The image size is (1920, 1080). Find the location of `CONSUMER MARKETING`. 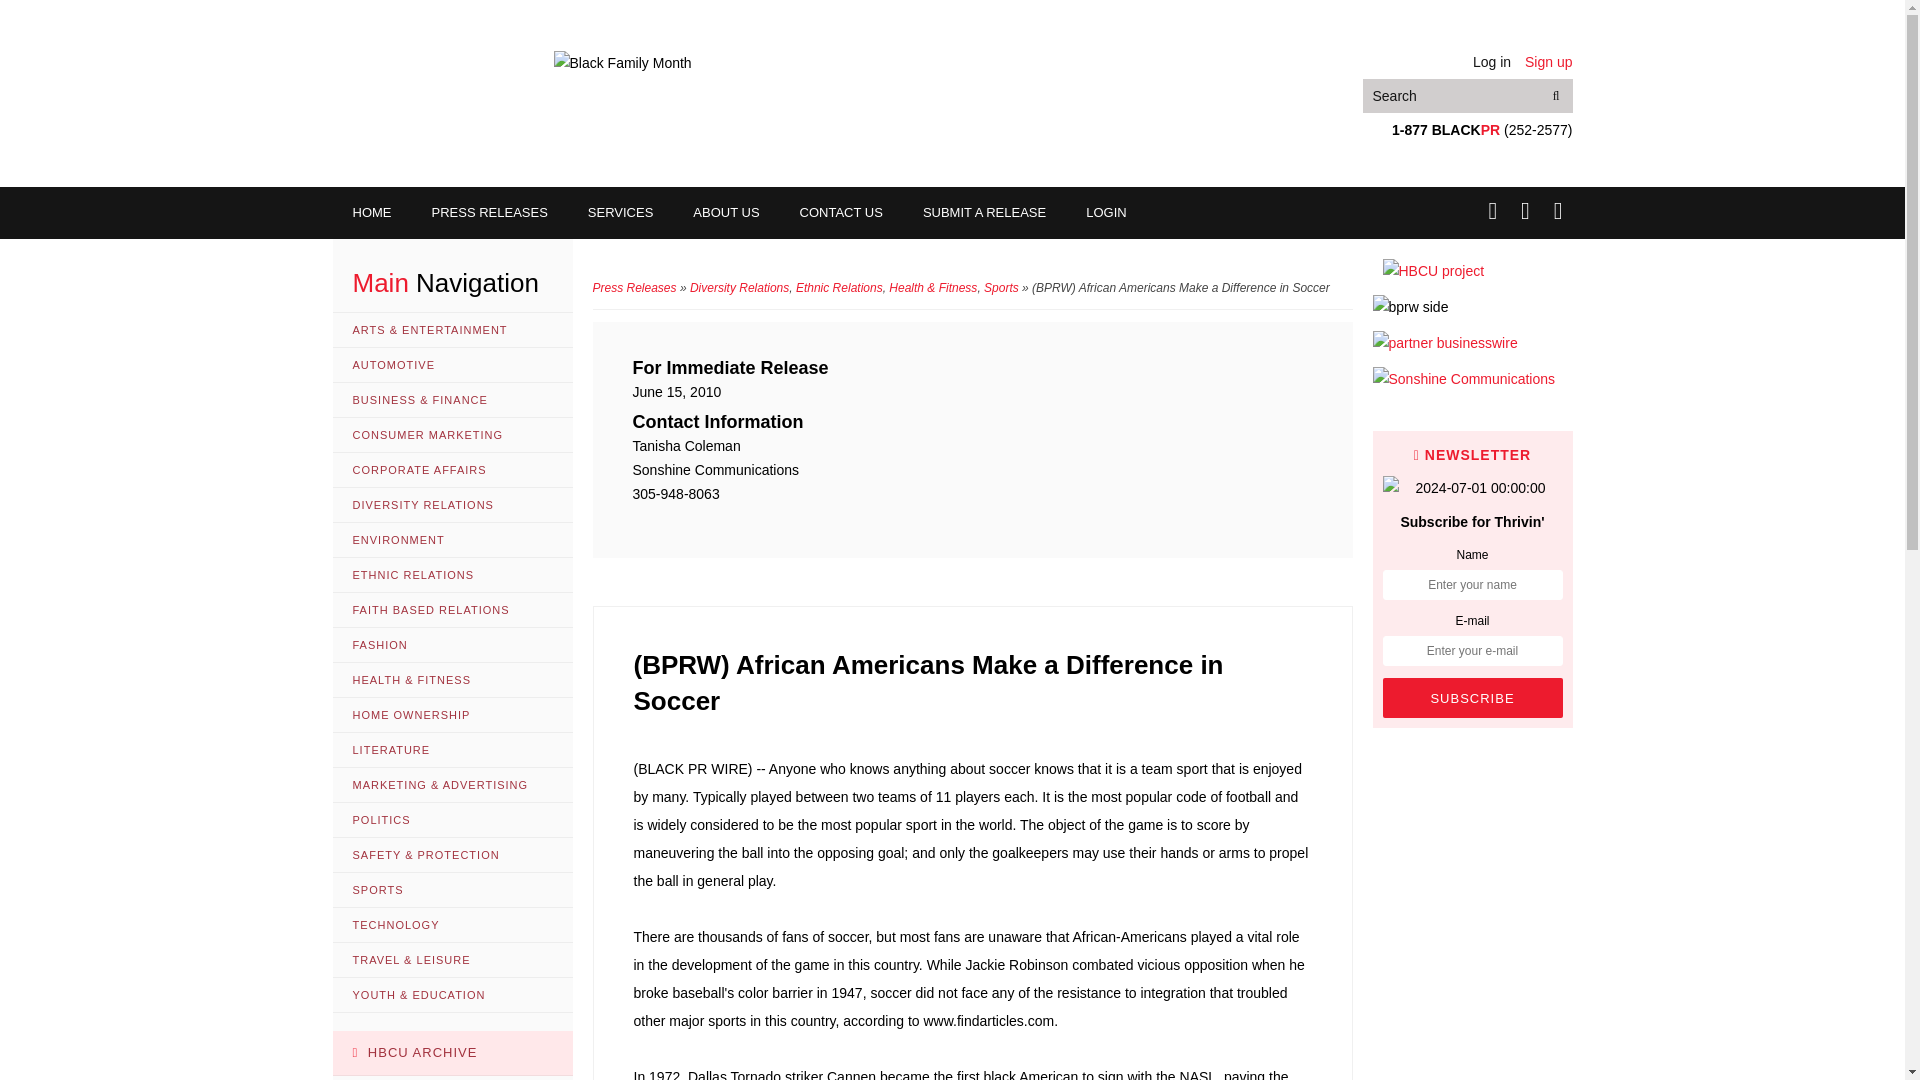

CONSUMER MARKETING is located at coordinates (452, 434).